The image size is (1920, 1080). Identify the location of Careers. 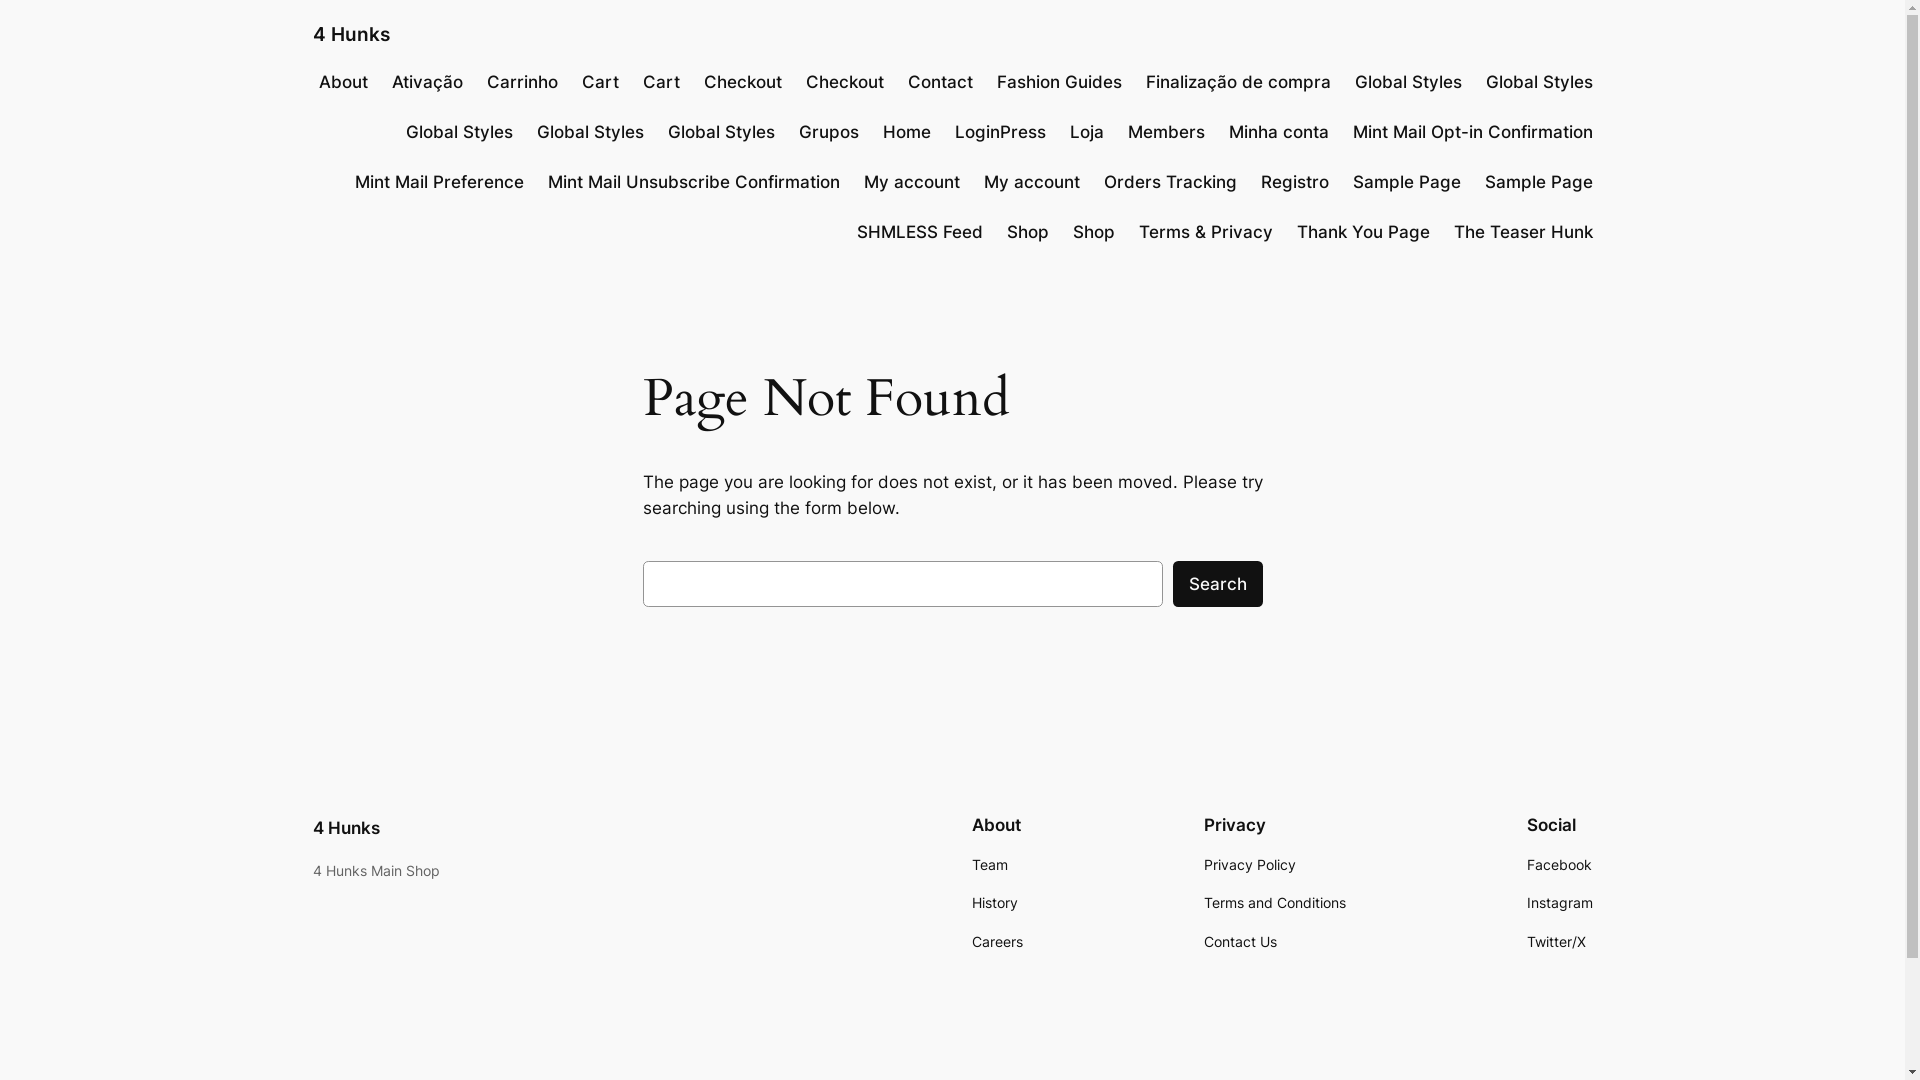
(998, 941).